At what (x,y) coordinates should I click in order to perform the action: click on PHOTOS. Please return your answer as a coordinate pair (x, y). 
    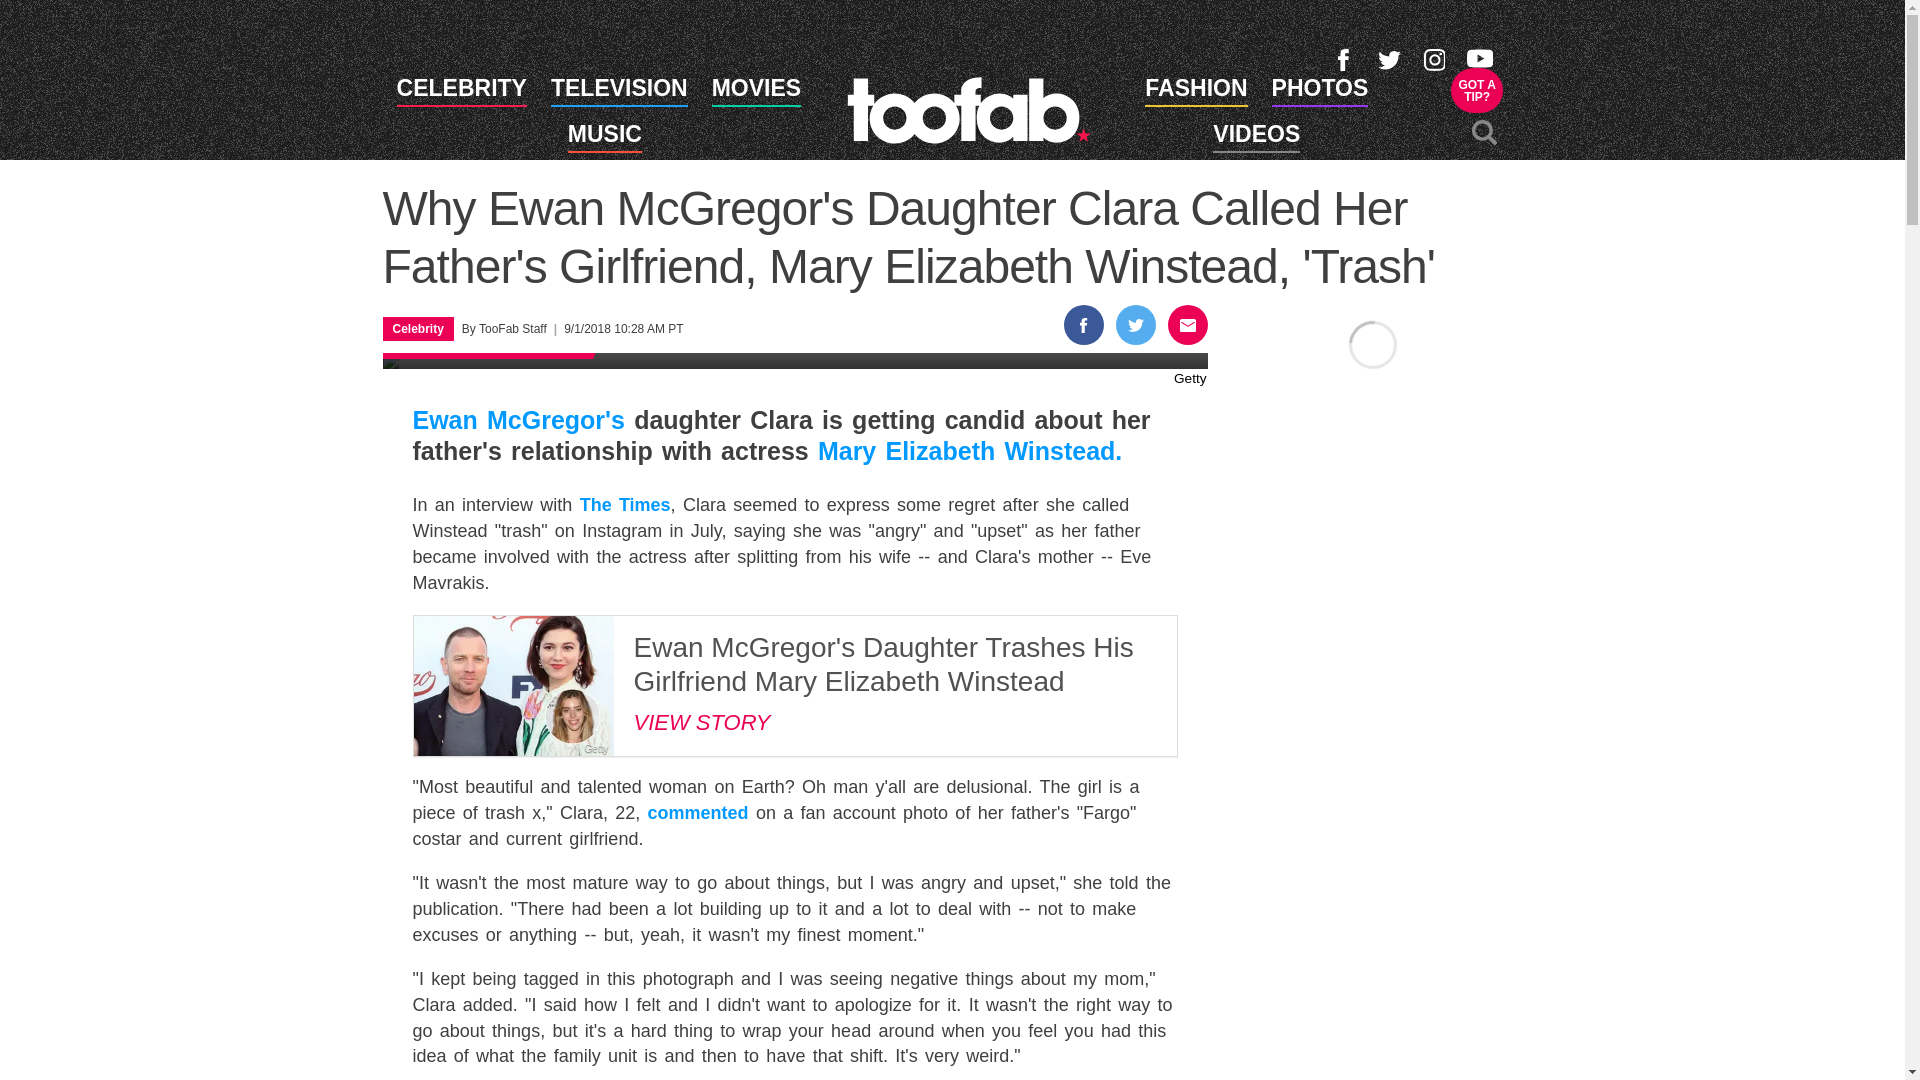
    Looking at the image, I should click on (1320, 91).